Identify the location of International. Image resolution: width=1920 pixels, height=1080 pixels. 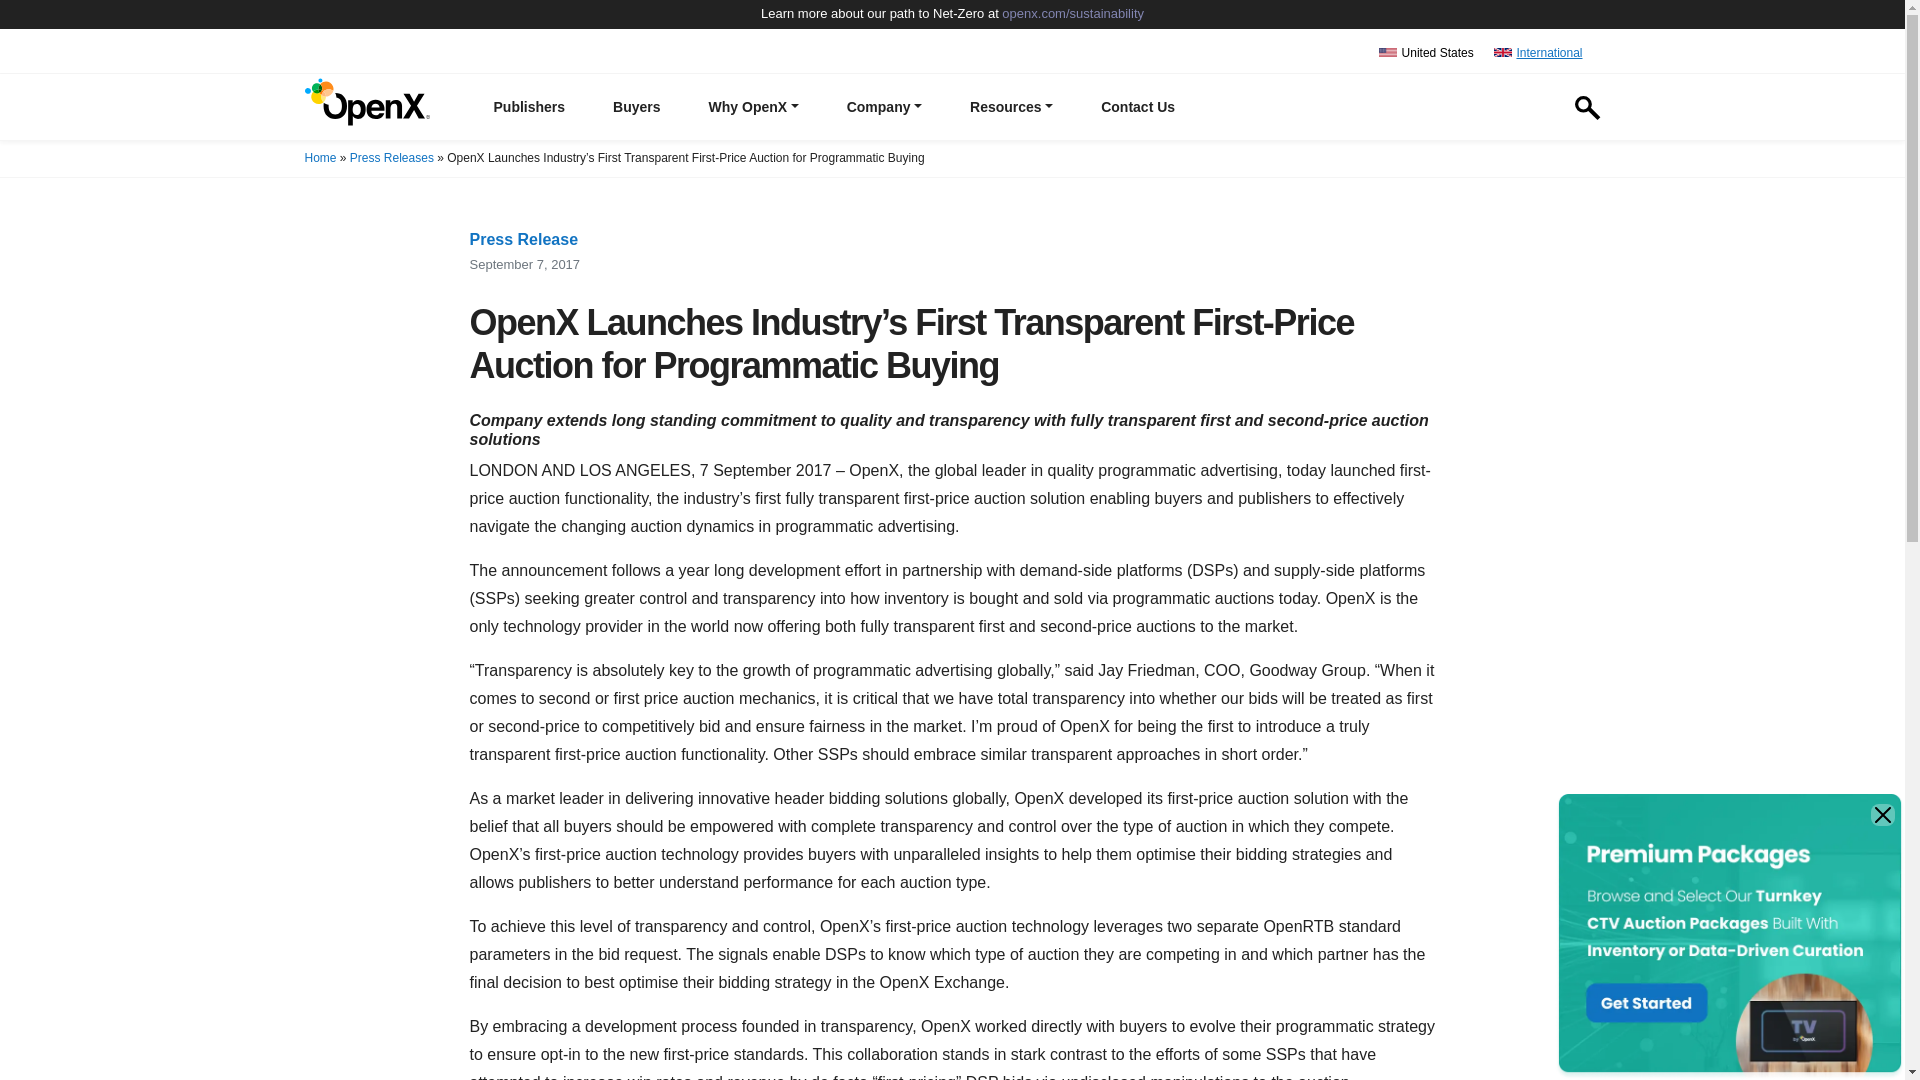
(1538, 52).